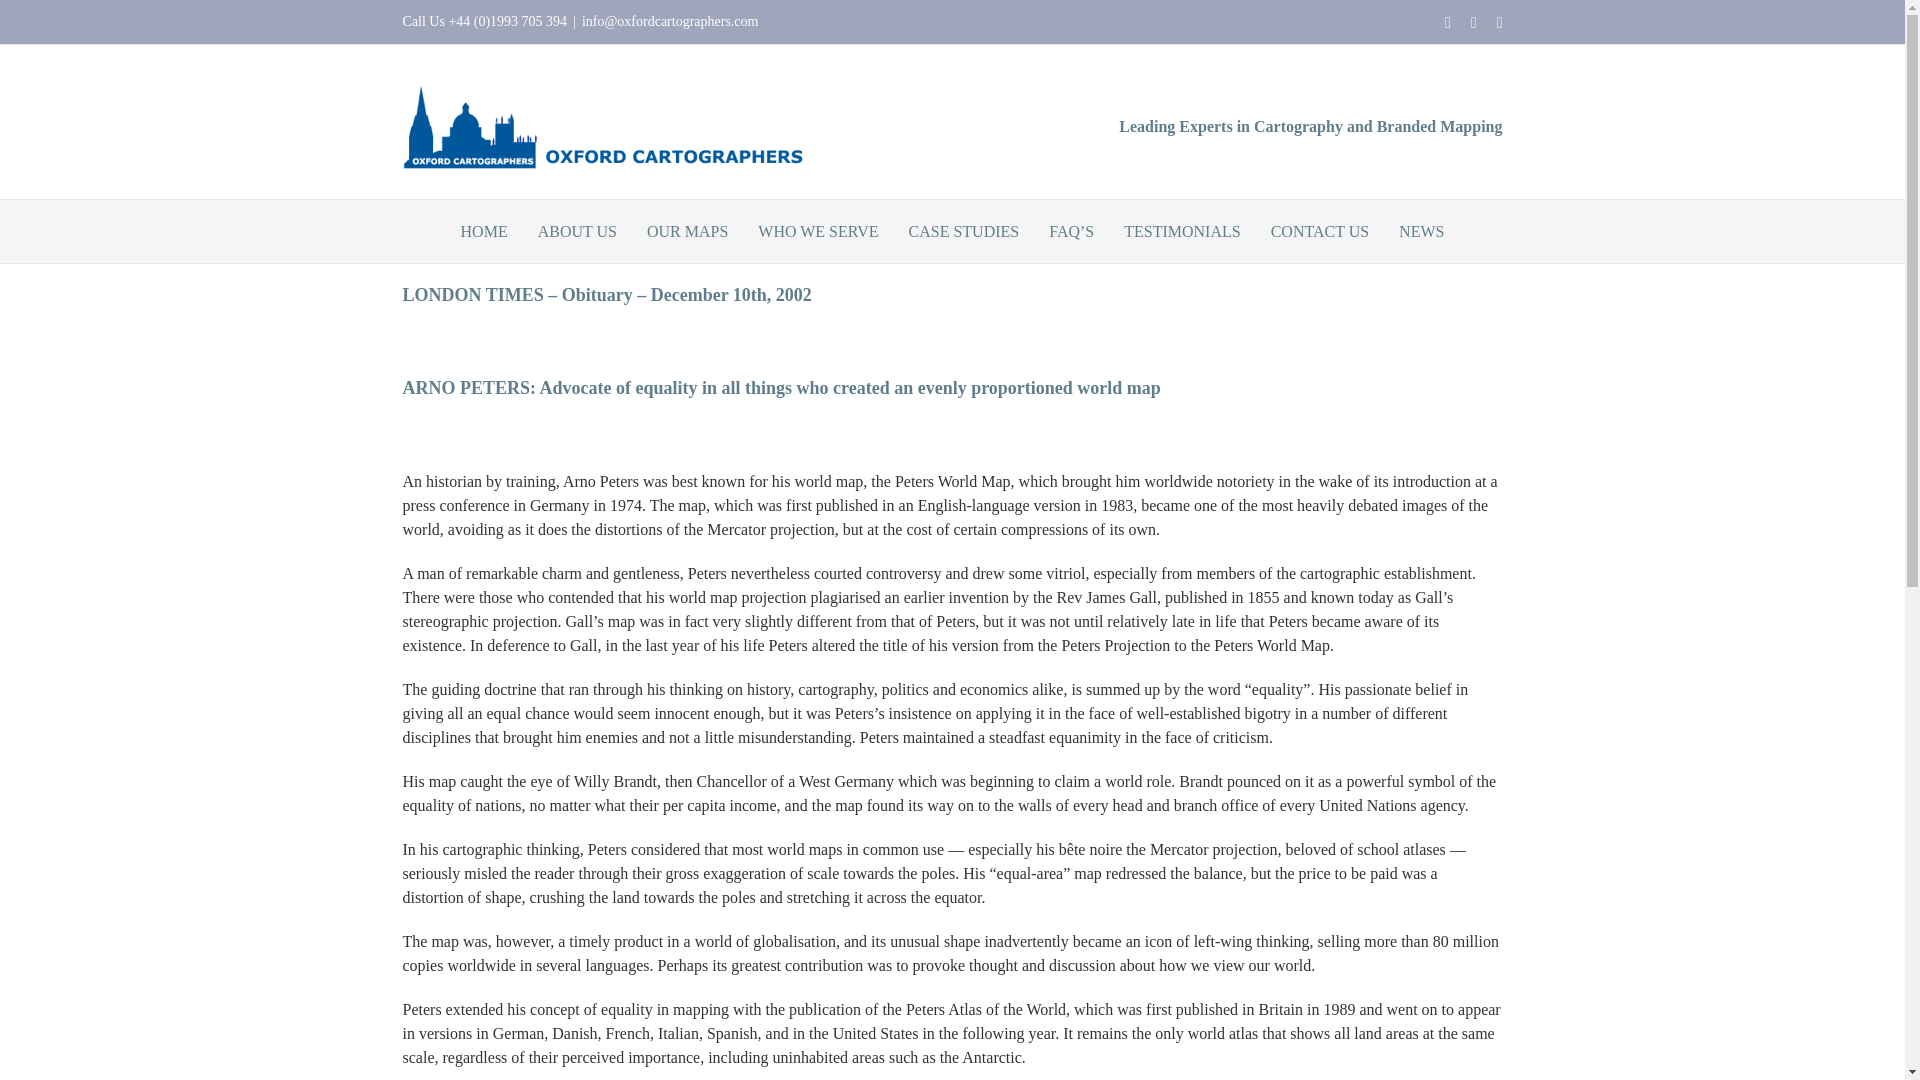 The width and height of the screenshot is (1920, 1080). What do you see at coordinates (687, 231) in the screenshot?
I see `OUR MAPS` at bounding box center [687, 231].